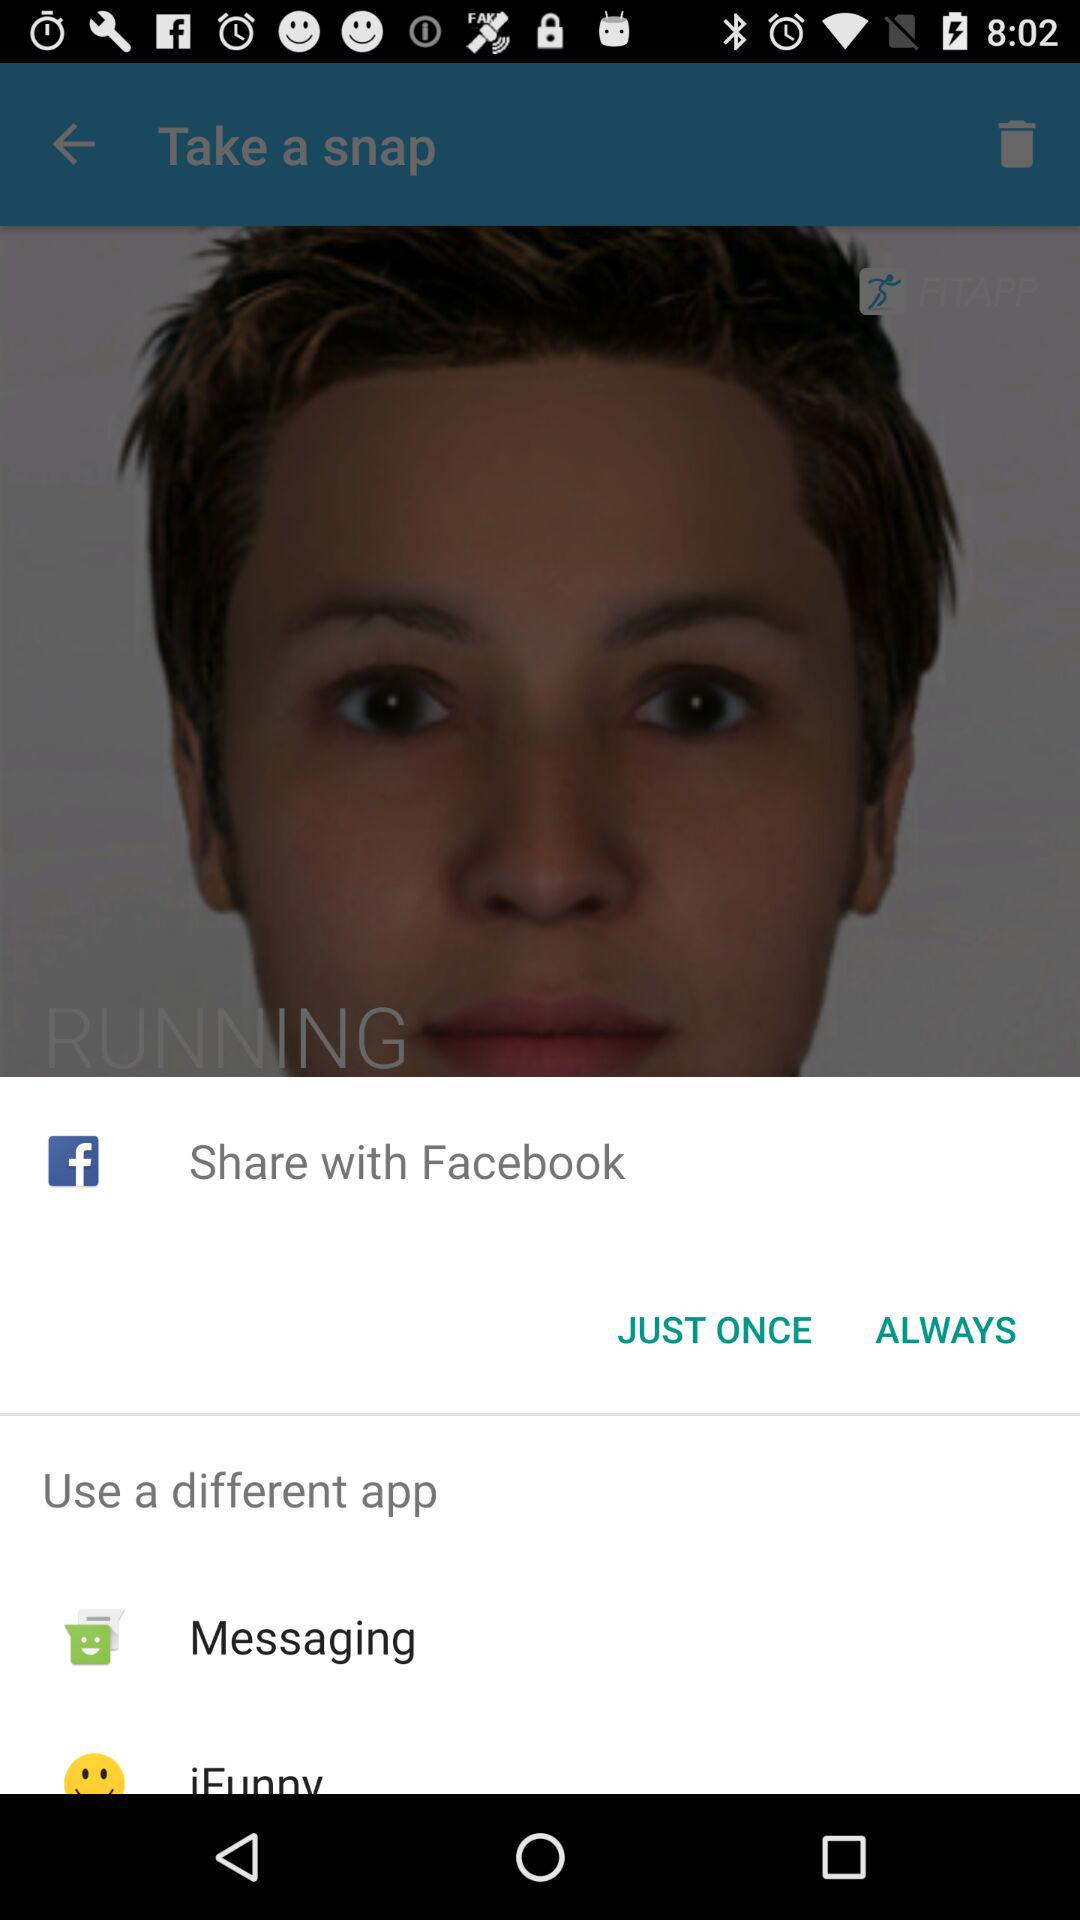  Describe the element at coordinates (256, 1772) in the screenshot. I see `flip to the ifunny app` at that location.